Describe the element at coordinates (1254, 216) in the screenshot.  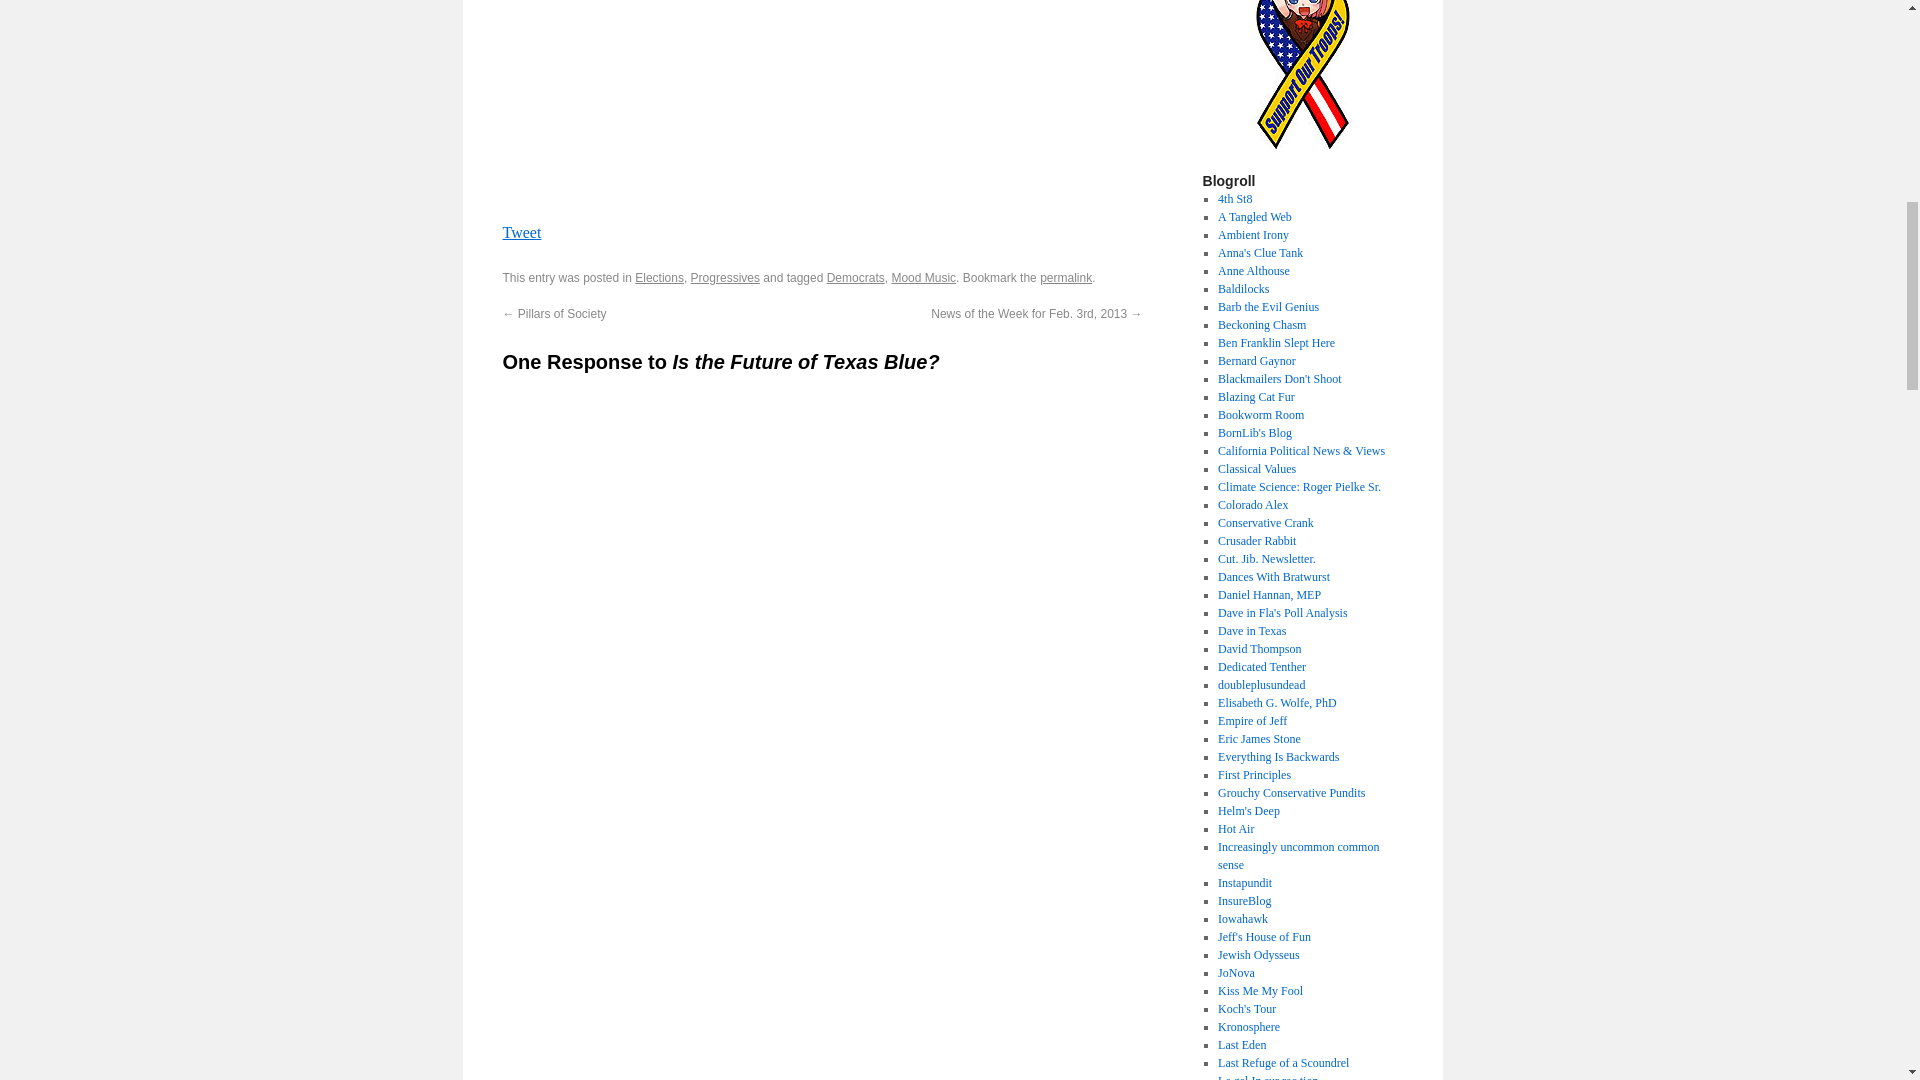
I see `A Tangled Web` at that location.